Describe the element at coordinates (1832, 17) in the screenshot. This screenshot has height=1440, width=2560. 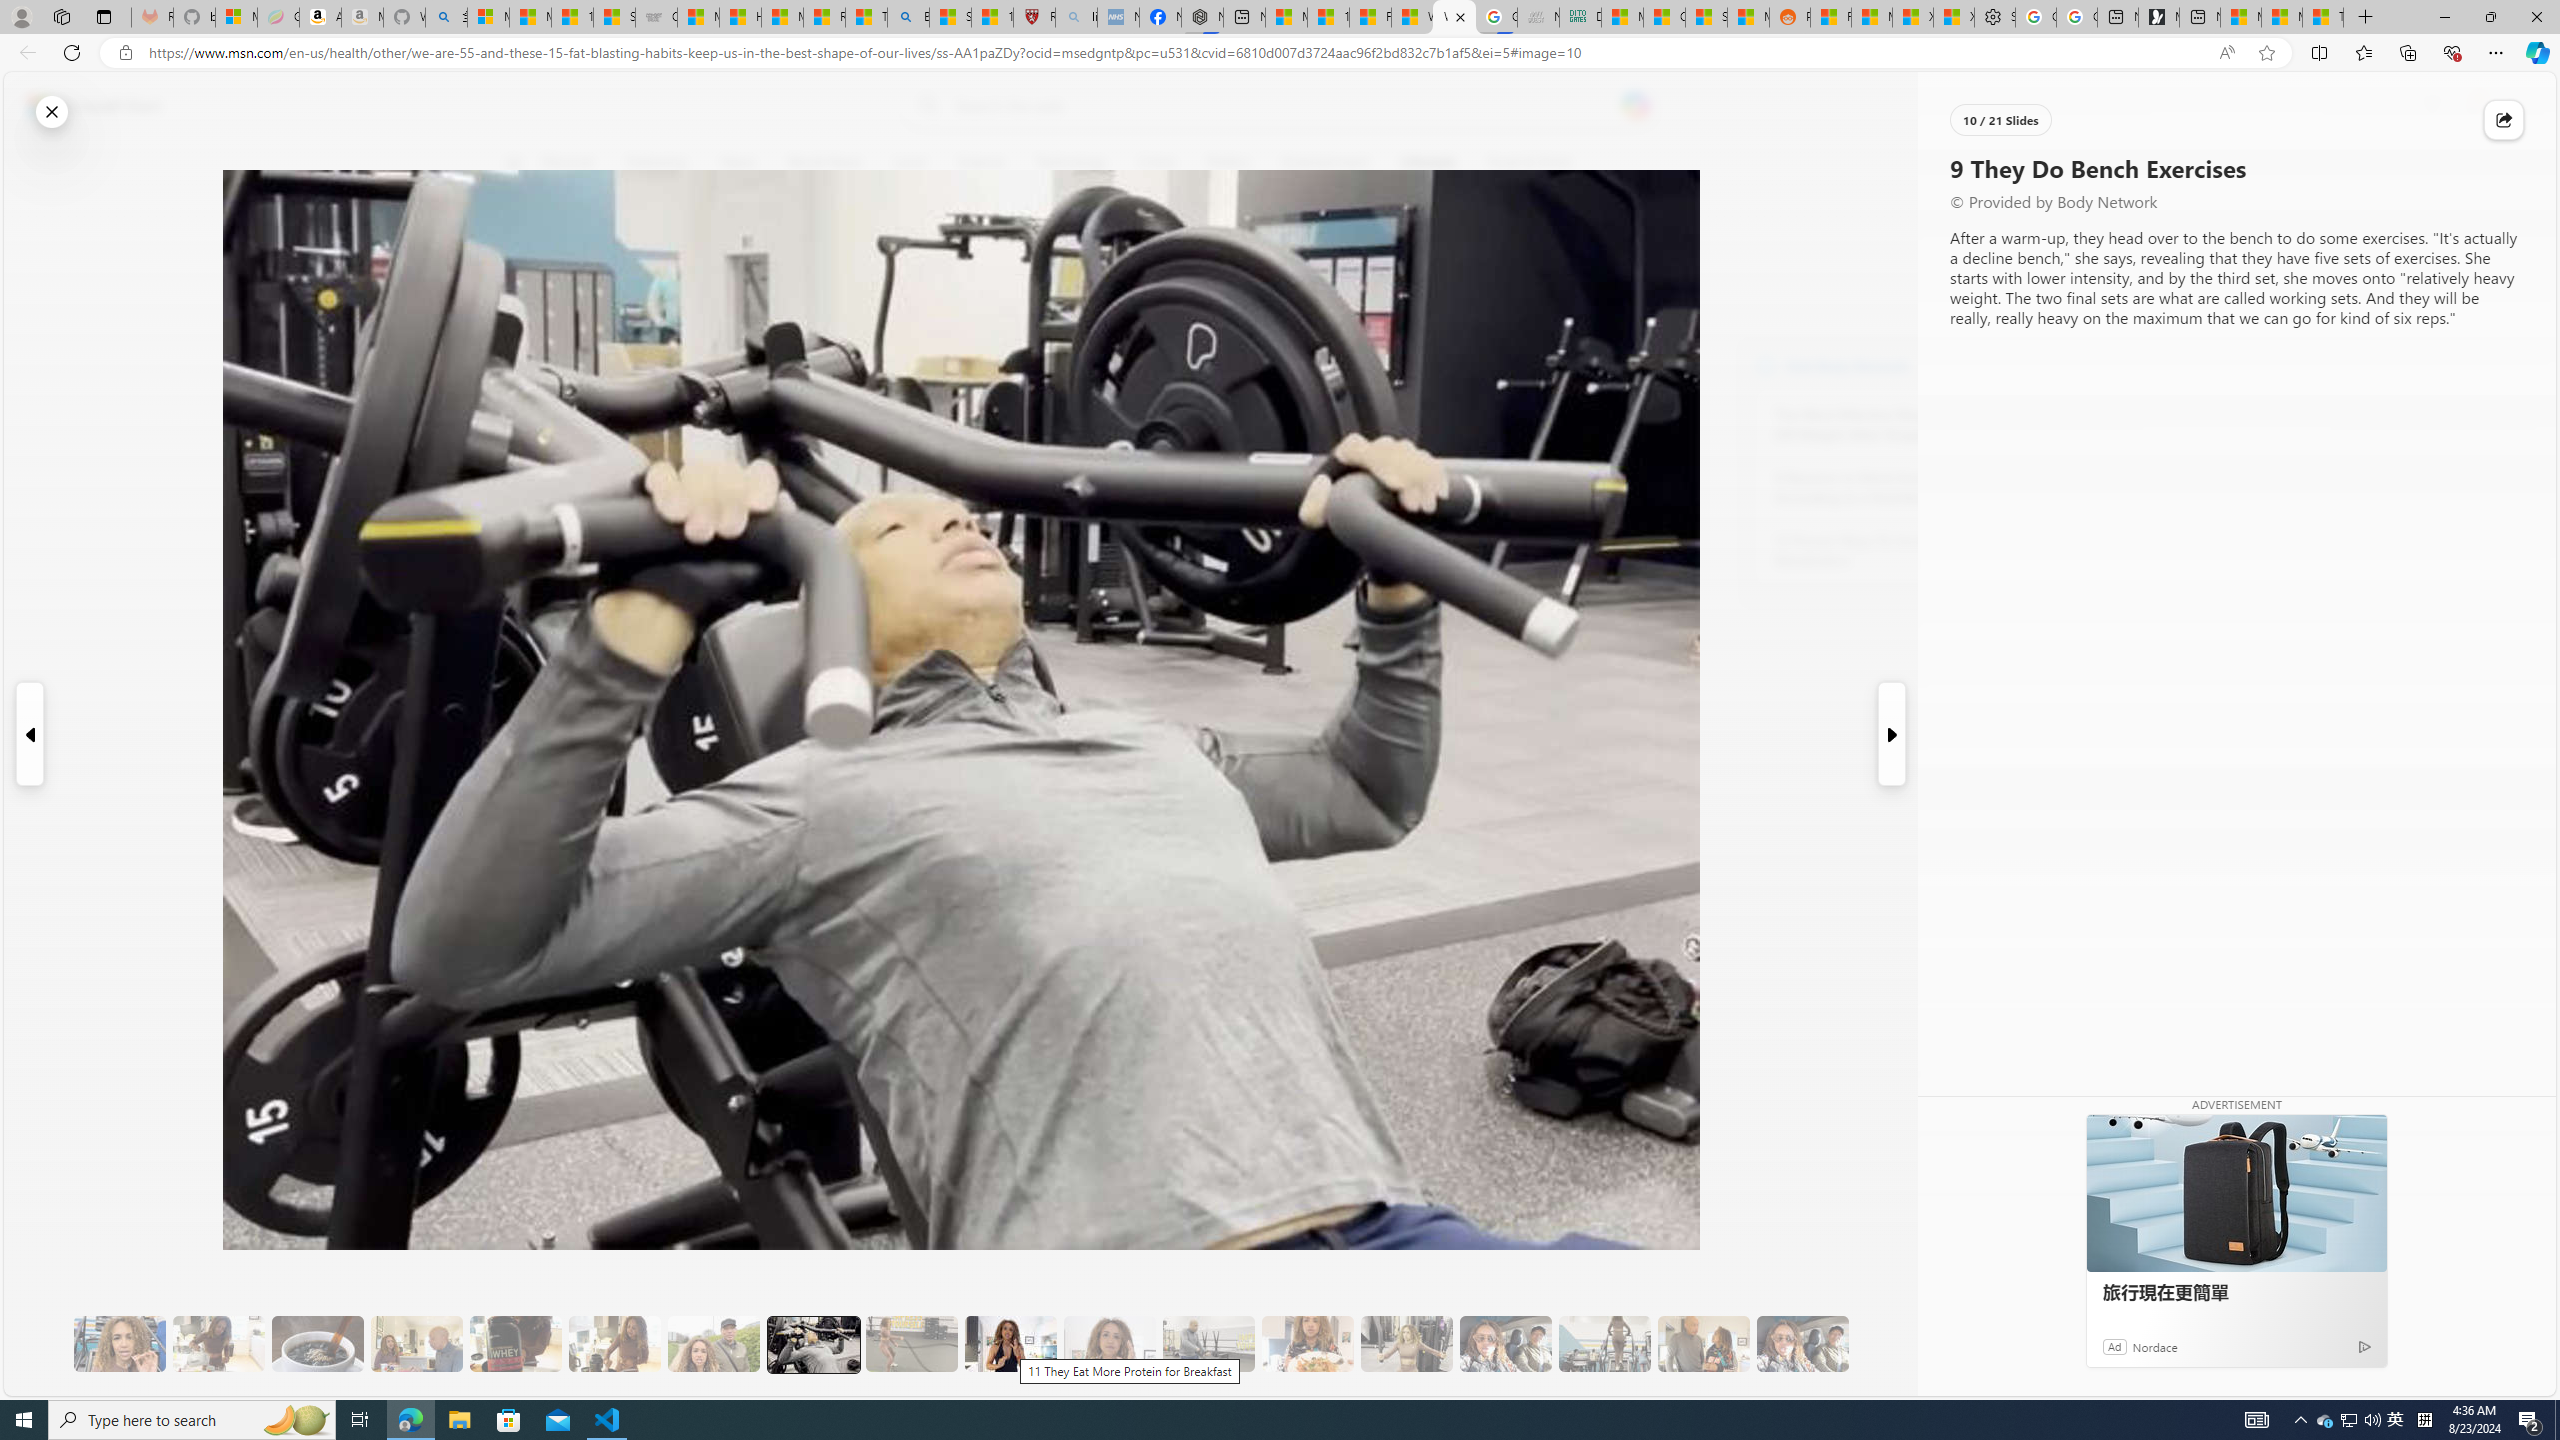
I see `R******* | Trusted Community Engagement and Contributions` at that location.